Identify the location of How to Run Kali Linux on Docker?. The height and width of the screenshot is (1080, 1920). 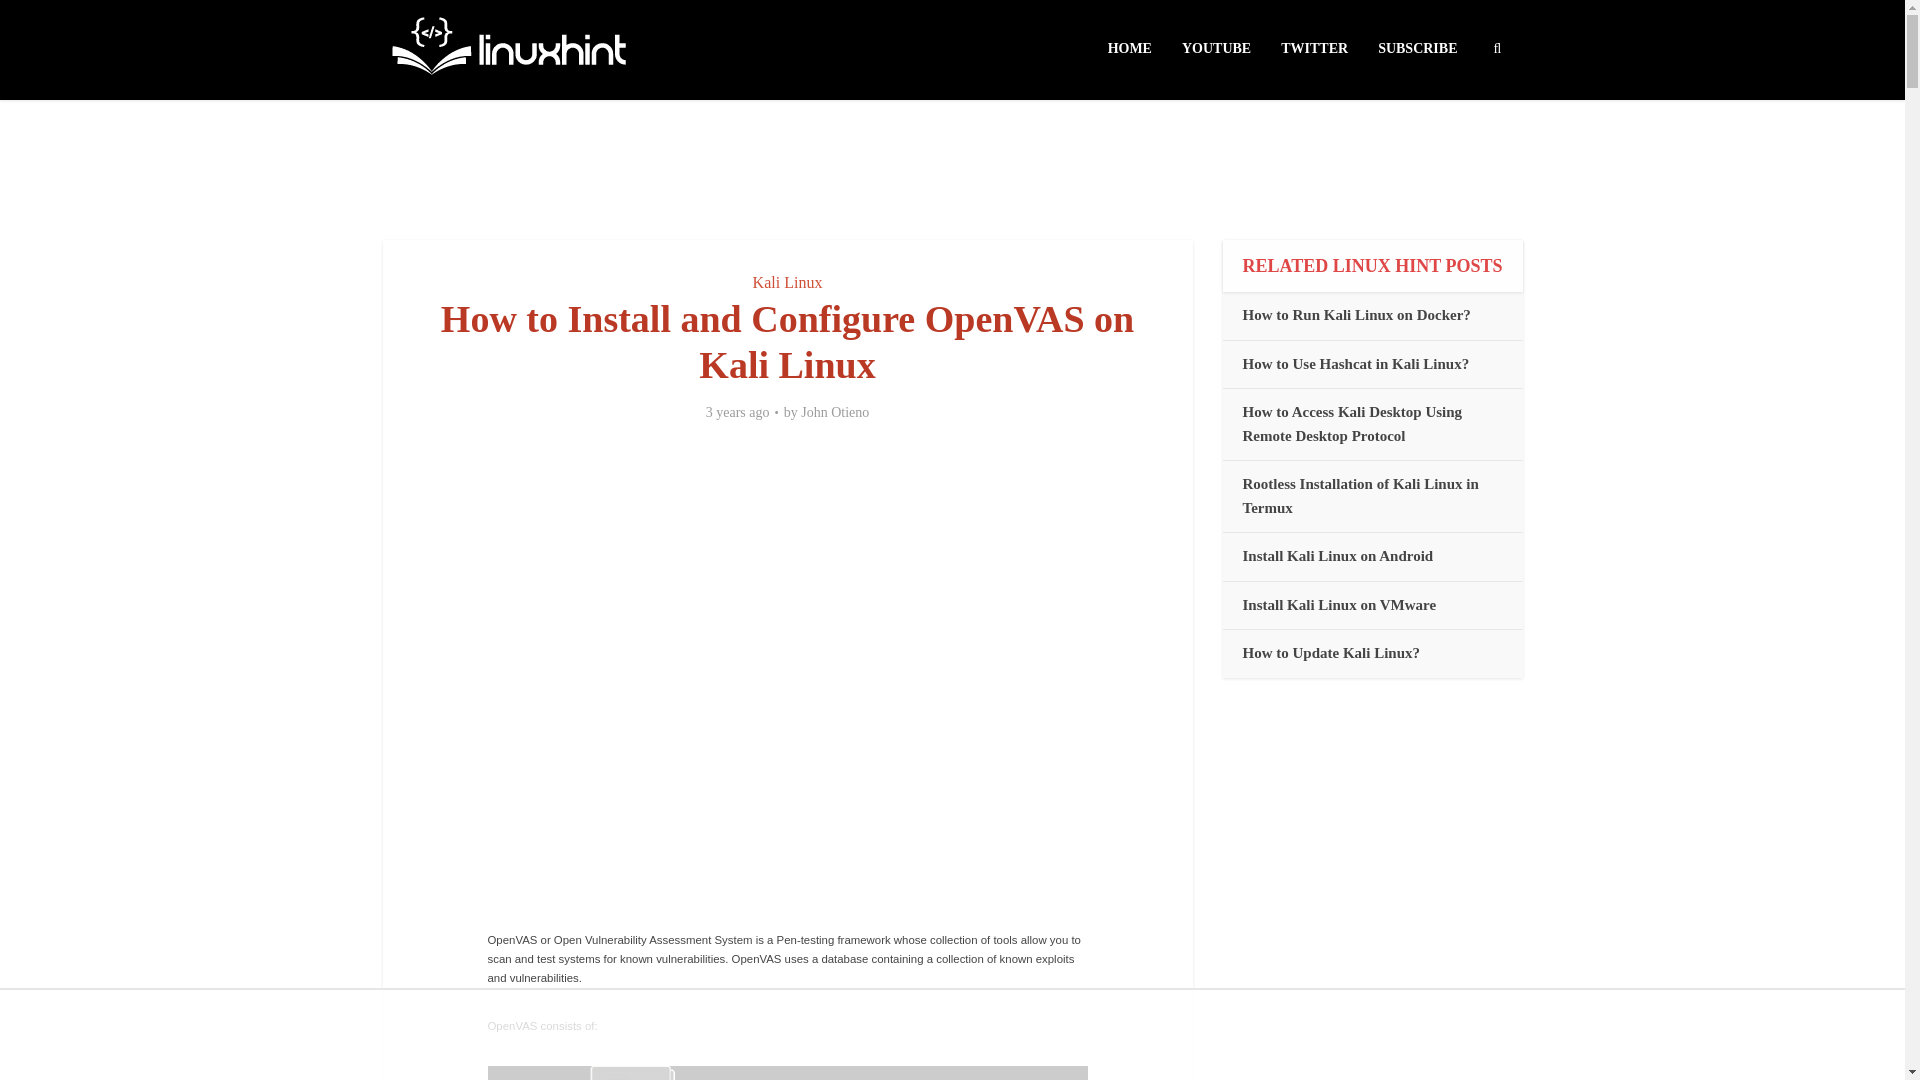
(1356, 314).